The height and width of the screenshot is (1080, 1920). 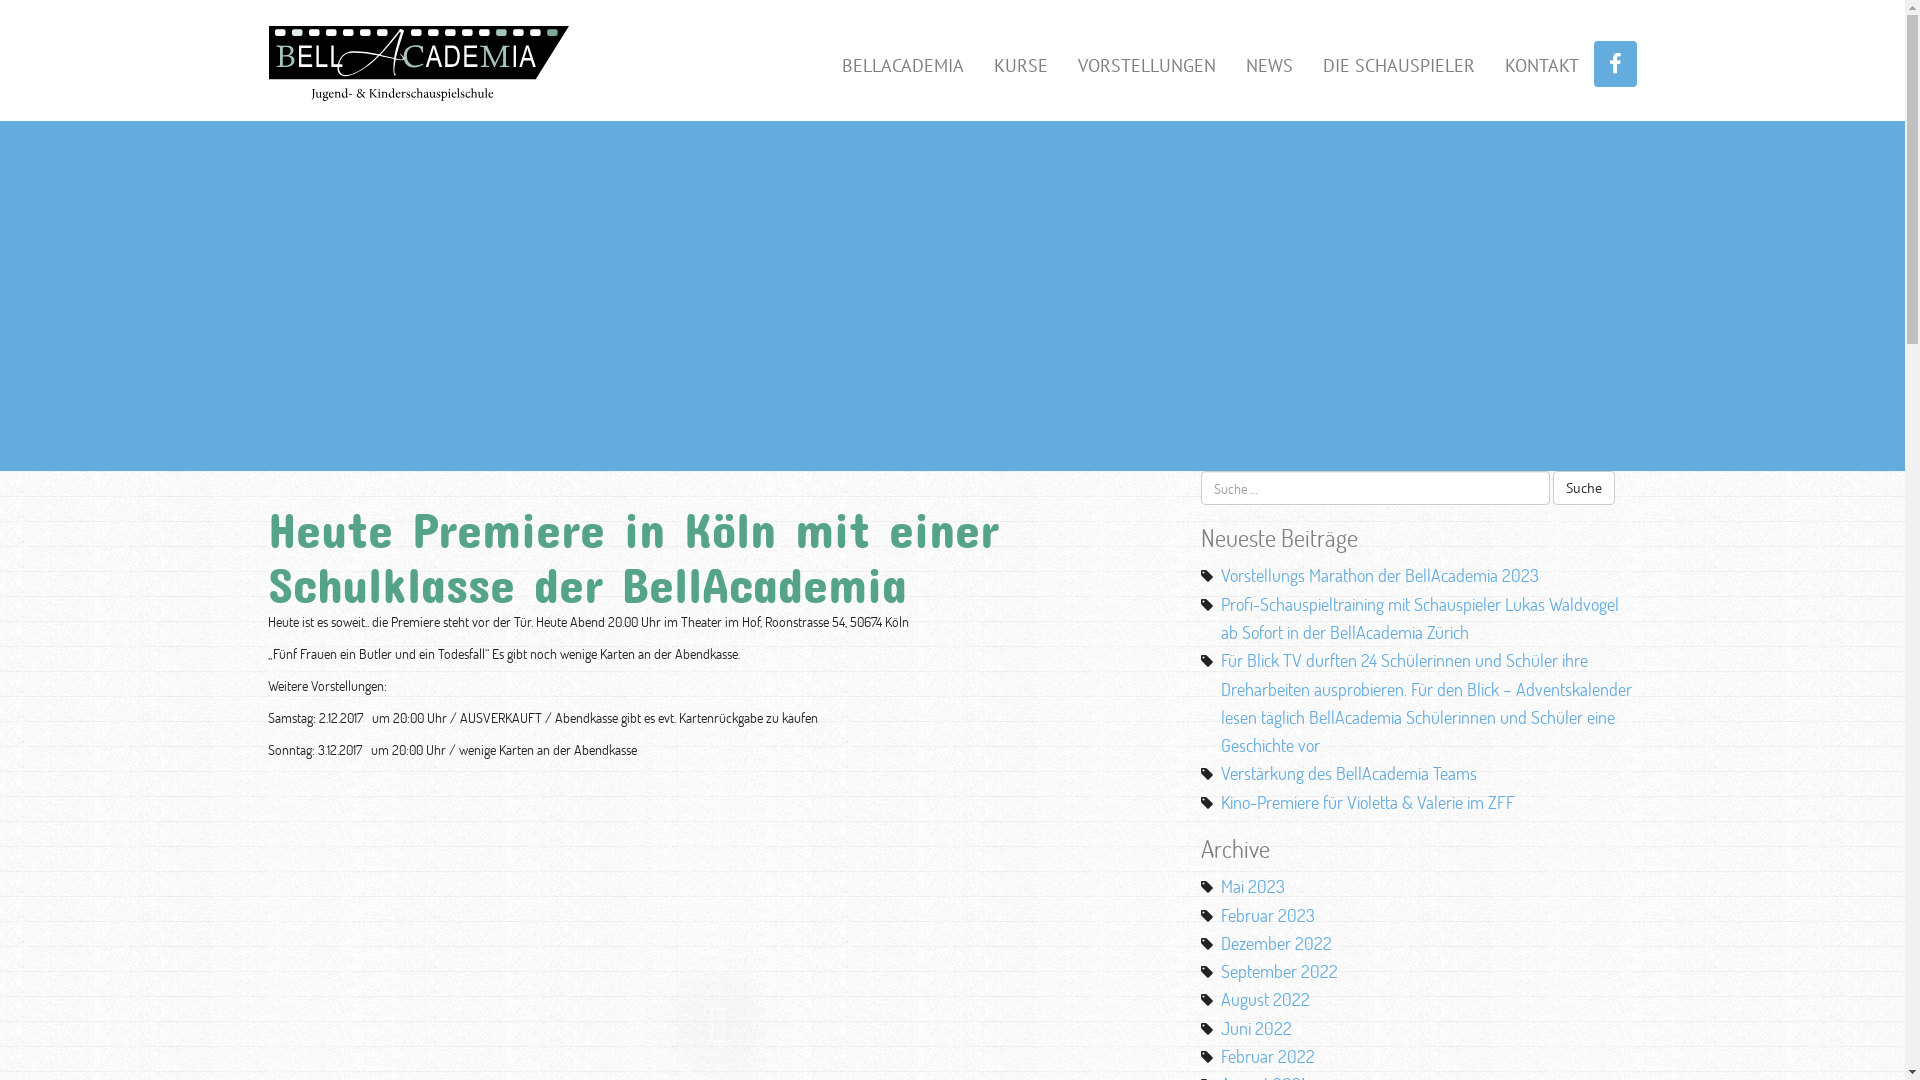 I want to click on Juni 2022, so click(x=1256, y=1028).